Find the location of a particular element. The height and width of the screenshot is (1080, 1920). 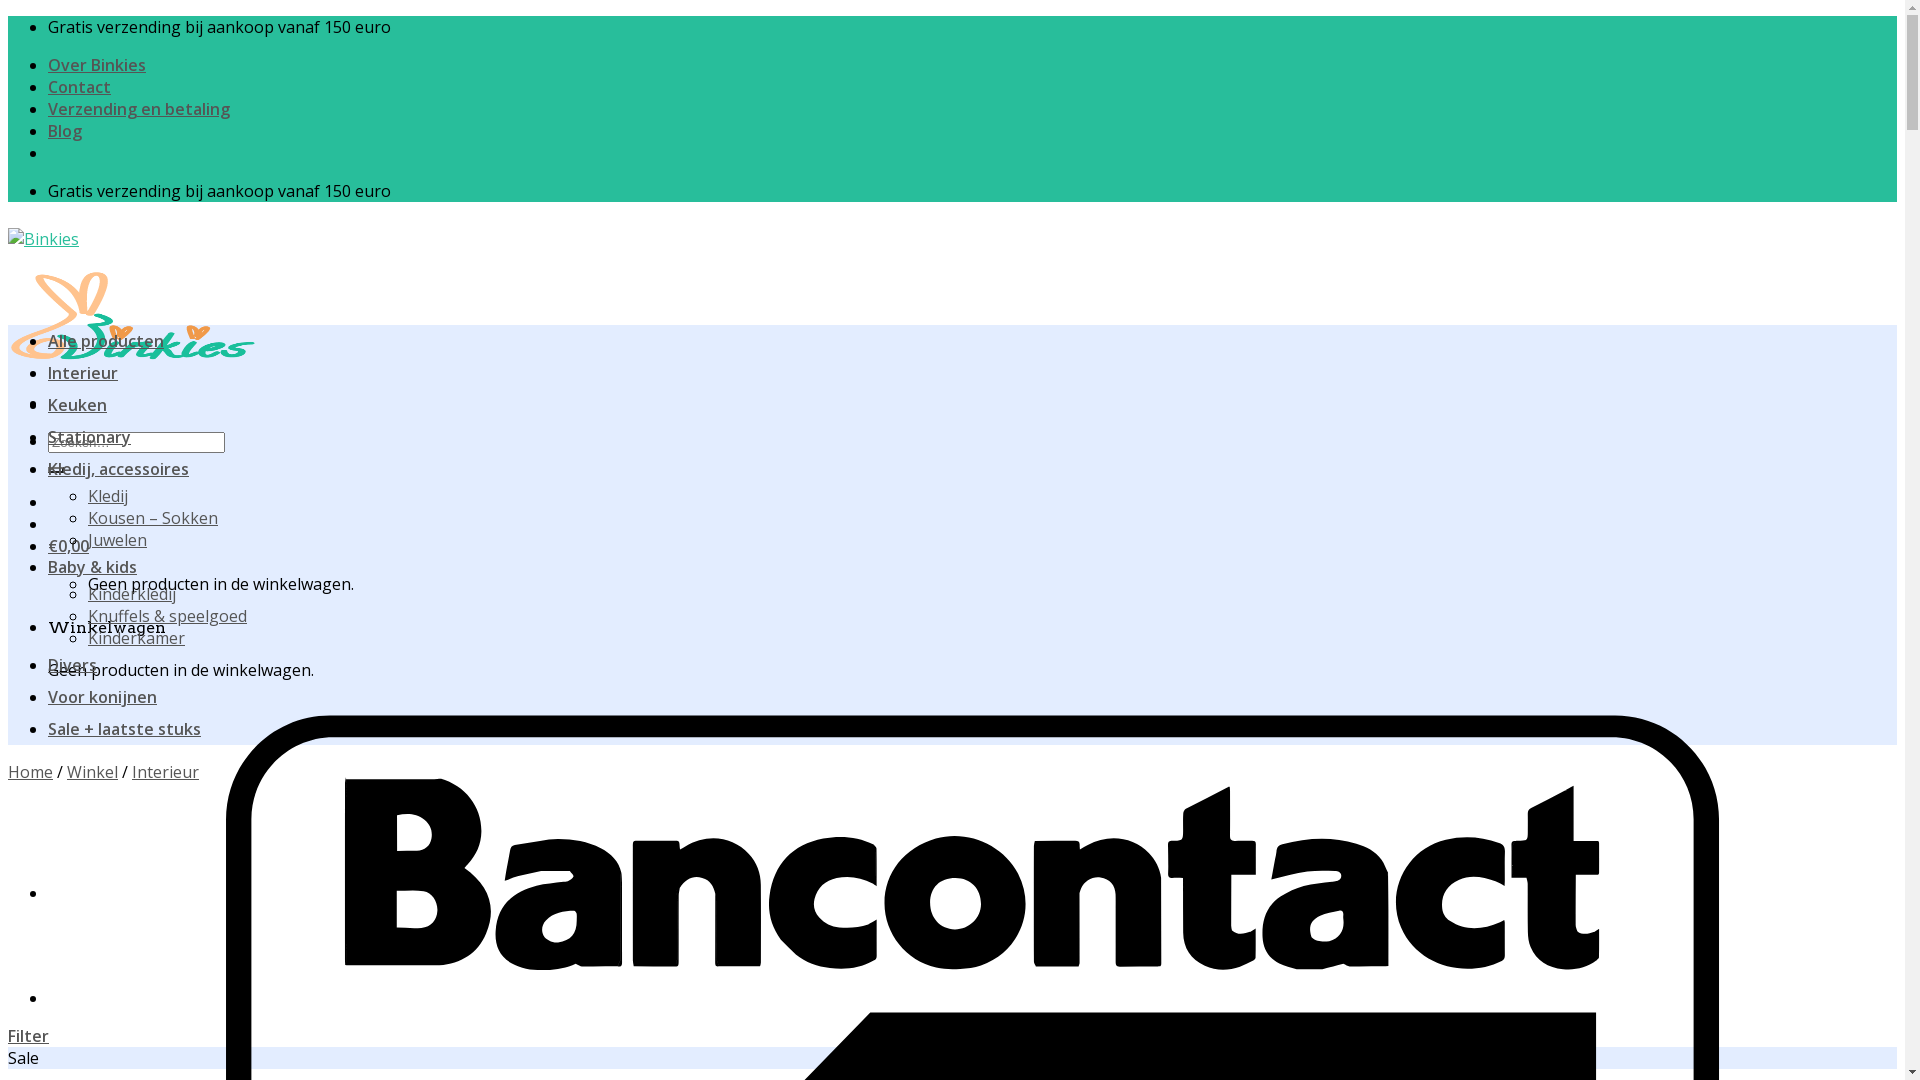

Kinderkledij is located at coordinates (130, 552).